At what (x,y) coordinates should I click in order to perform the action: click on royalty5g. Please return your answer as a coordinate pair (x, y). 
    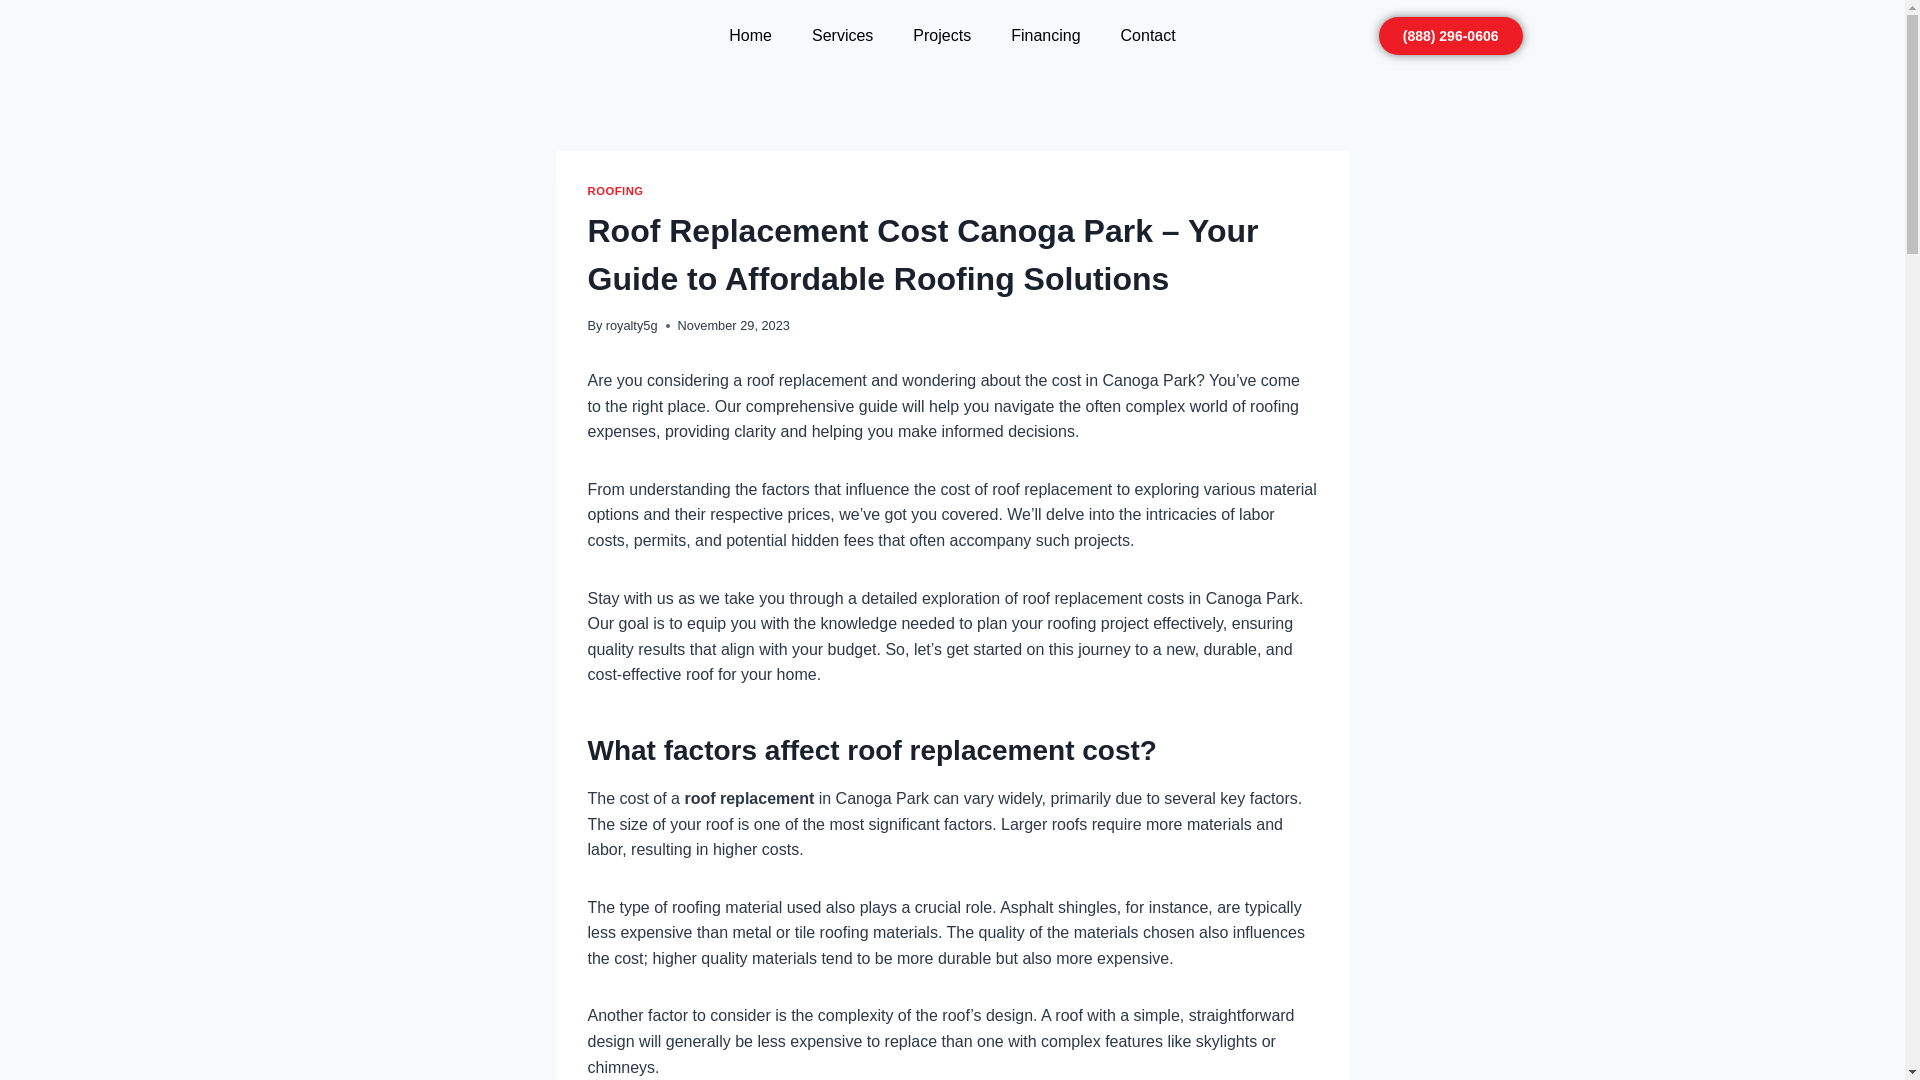
    Looking at the image, I should click on (632, 324).